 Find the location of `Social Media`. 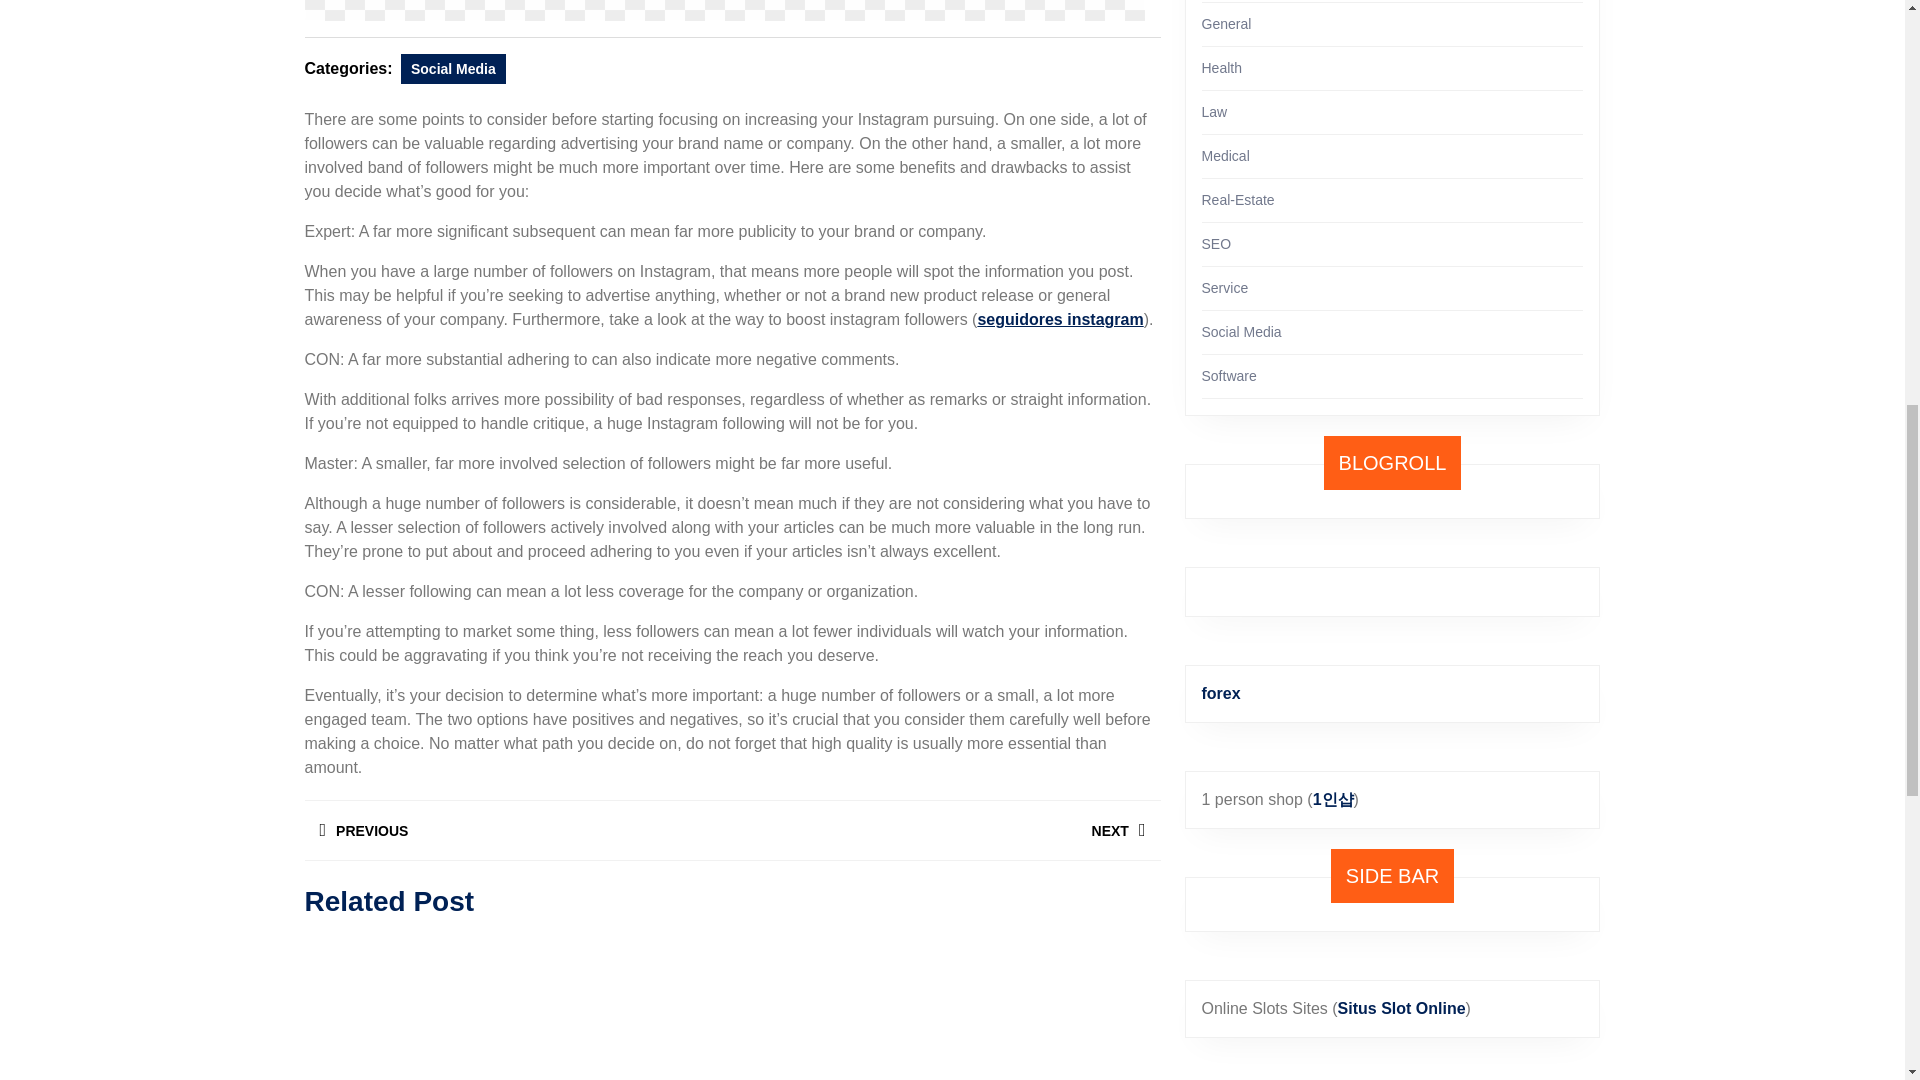

Social Media is located at coordinates (454, 69).